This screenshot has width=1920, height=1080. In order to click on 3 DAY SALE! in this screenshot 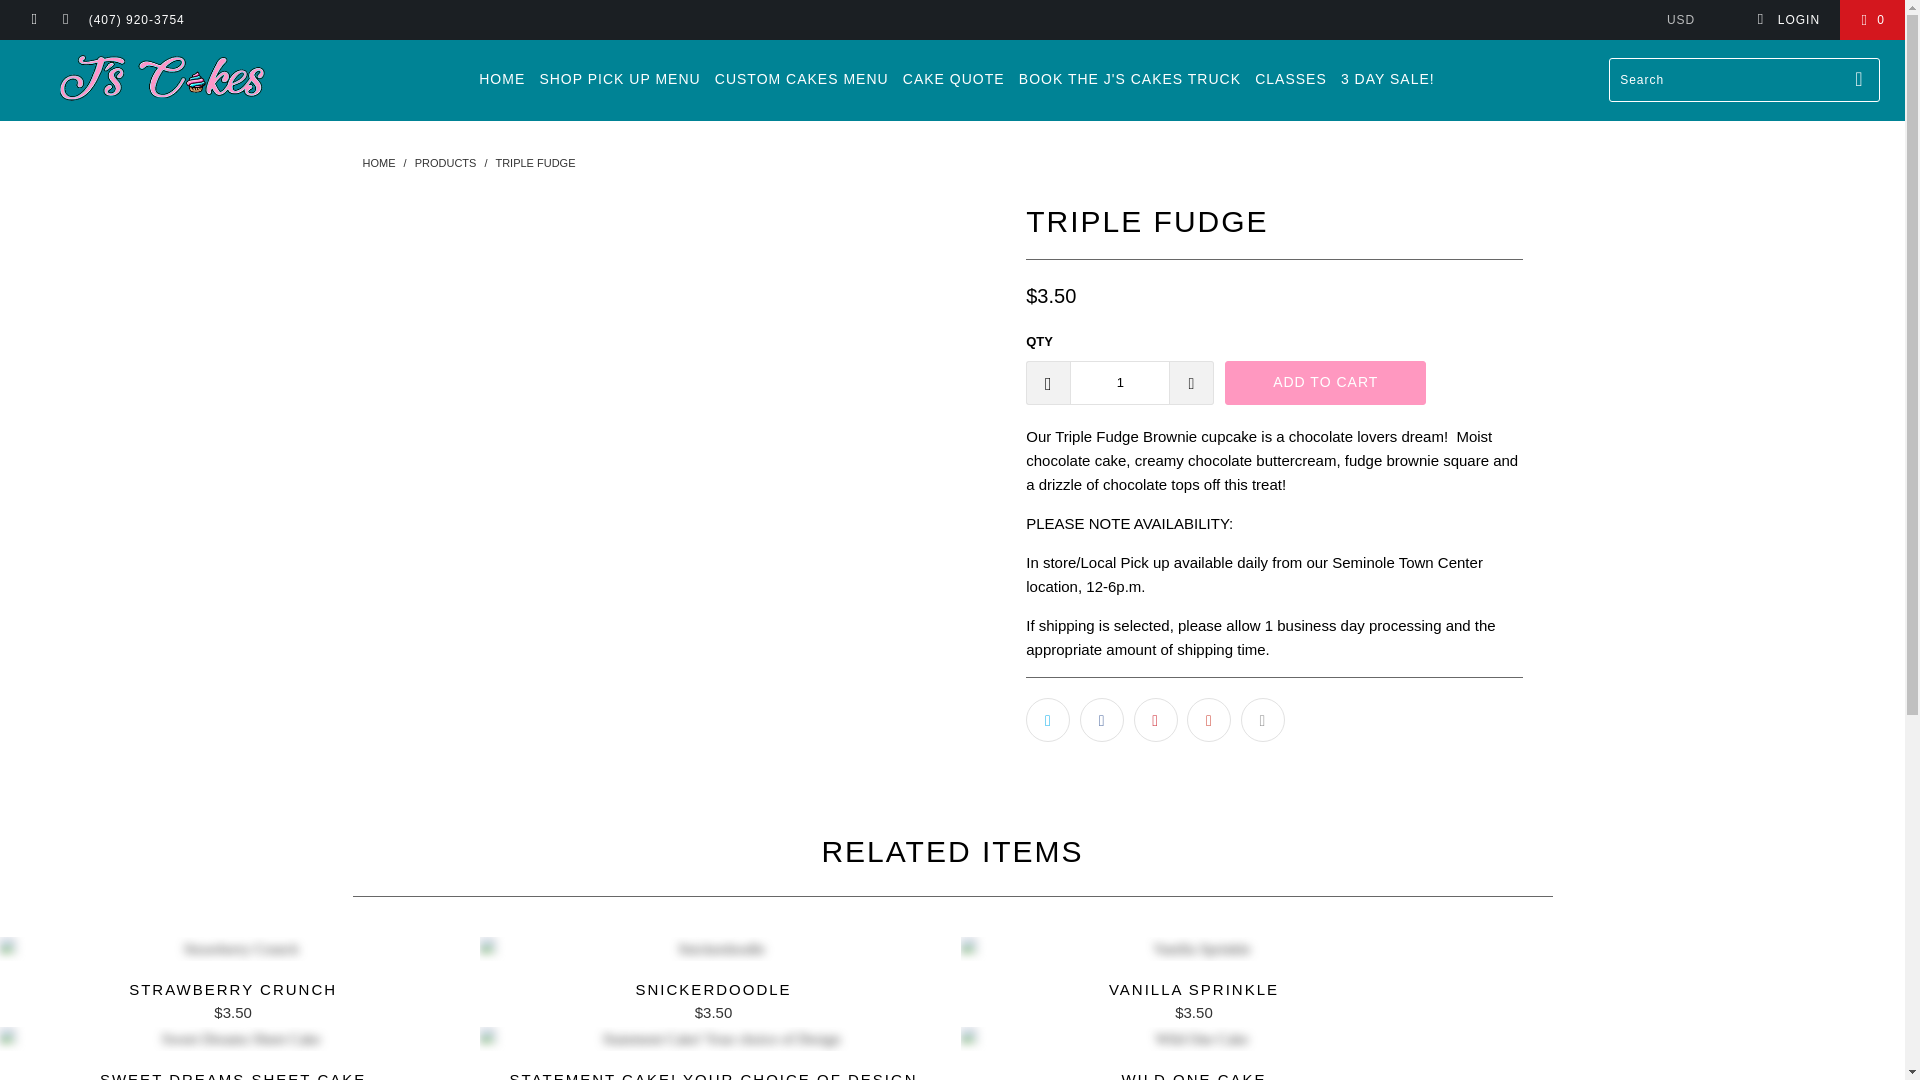, I will do `click(1387, 79)`.